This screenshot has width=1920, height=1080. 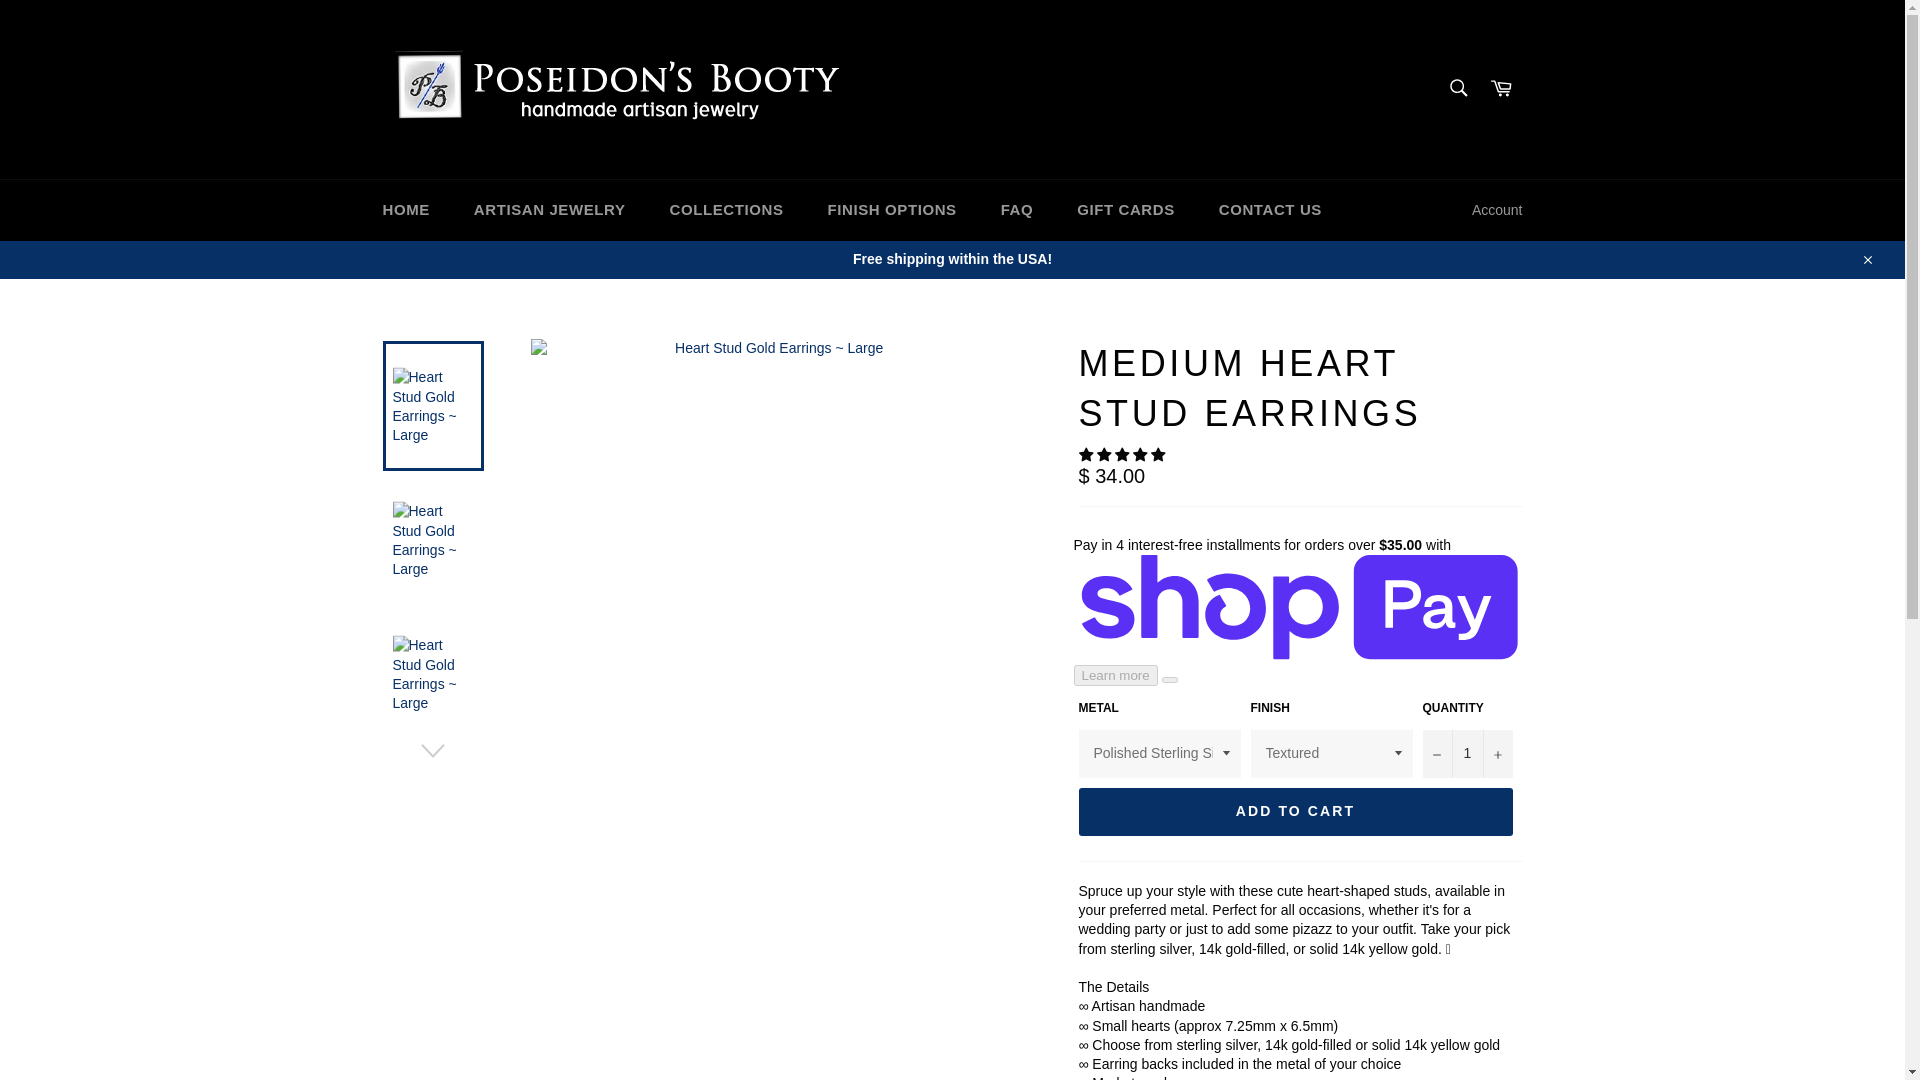 What do you see at coordinates (1467, 754) in the screenshot?
I see `1` at bounding box center [1467, 754].